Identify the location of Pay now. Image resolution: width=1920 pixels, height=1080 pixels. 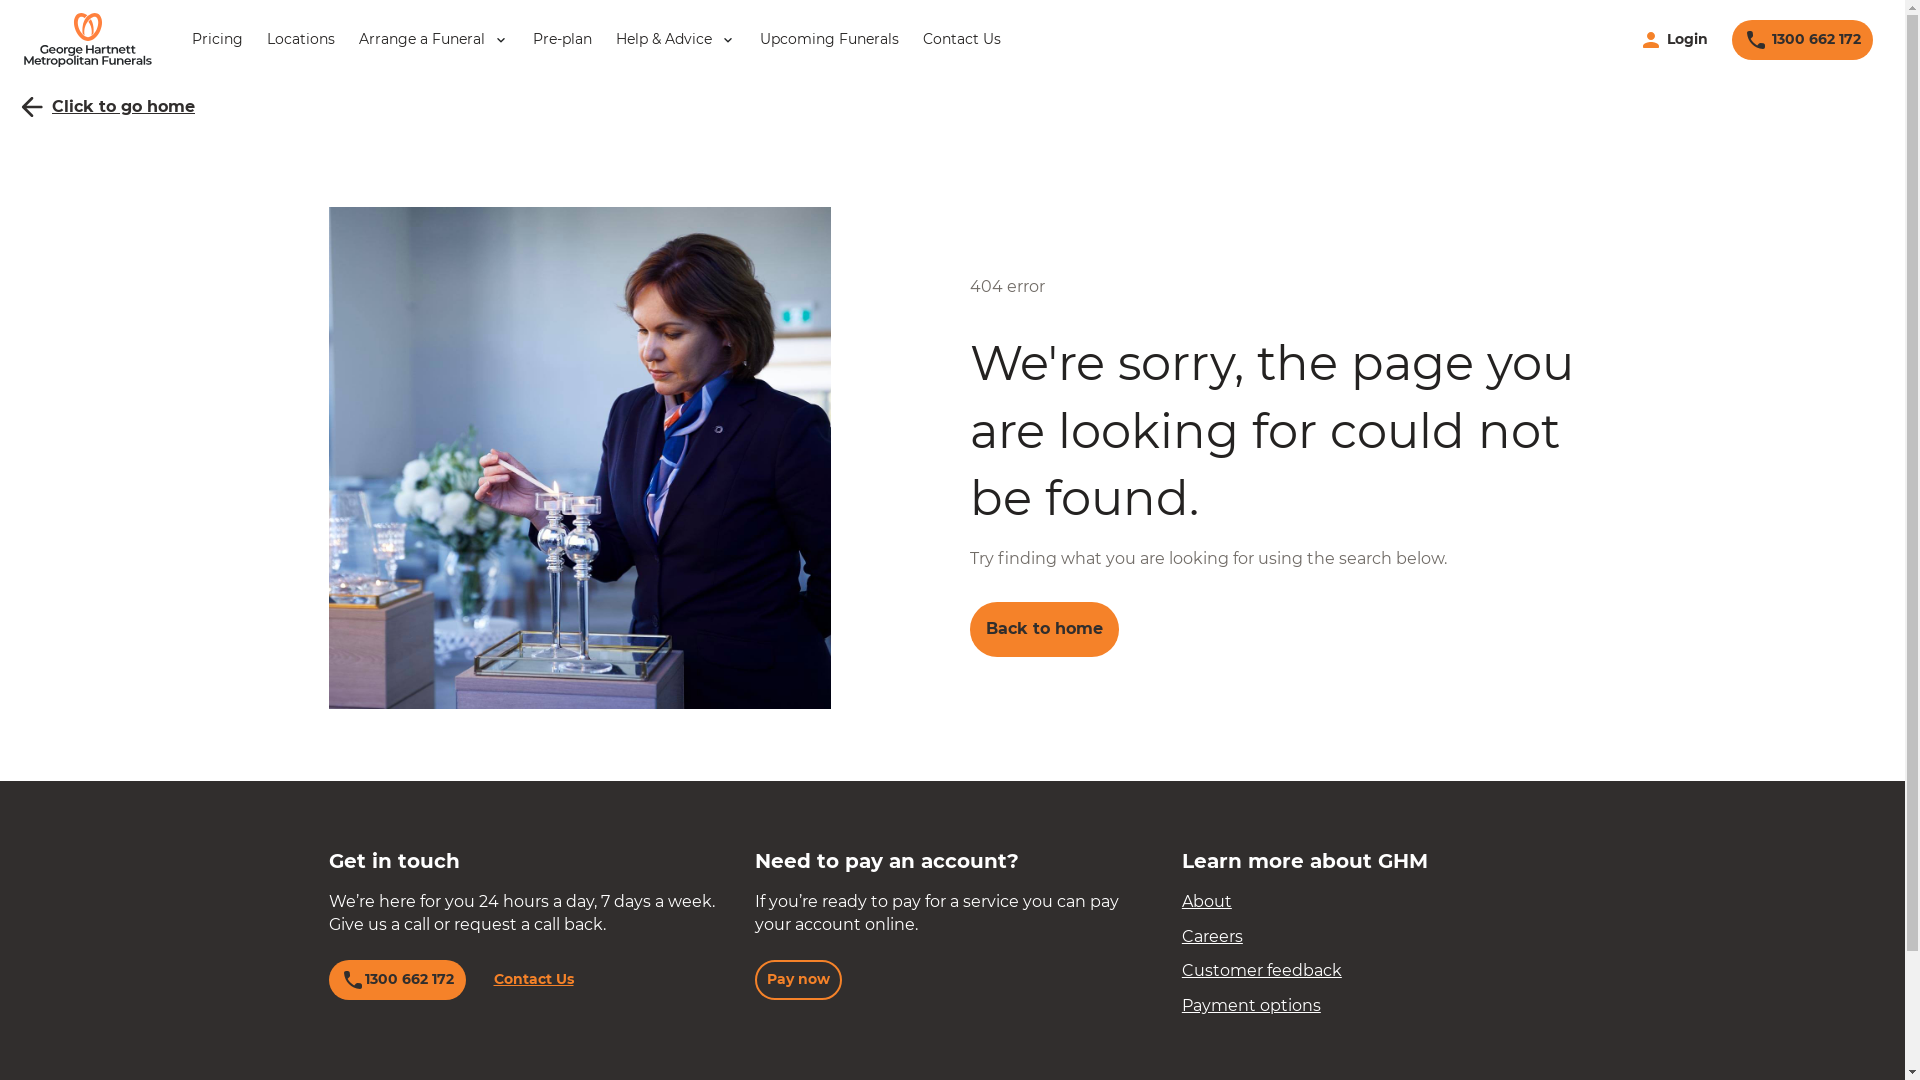
(798, 980).